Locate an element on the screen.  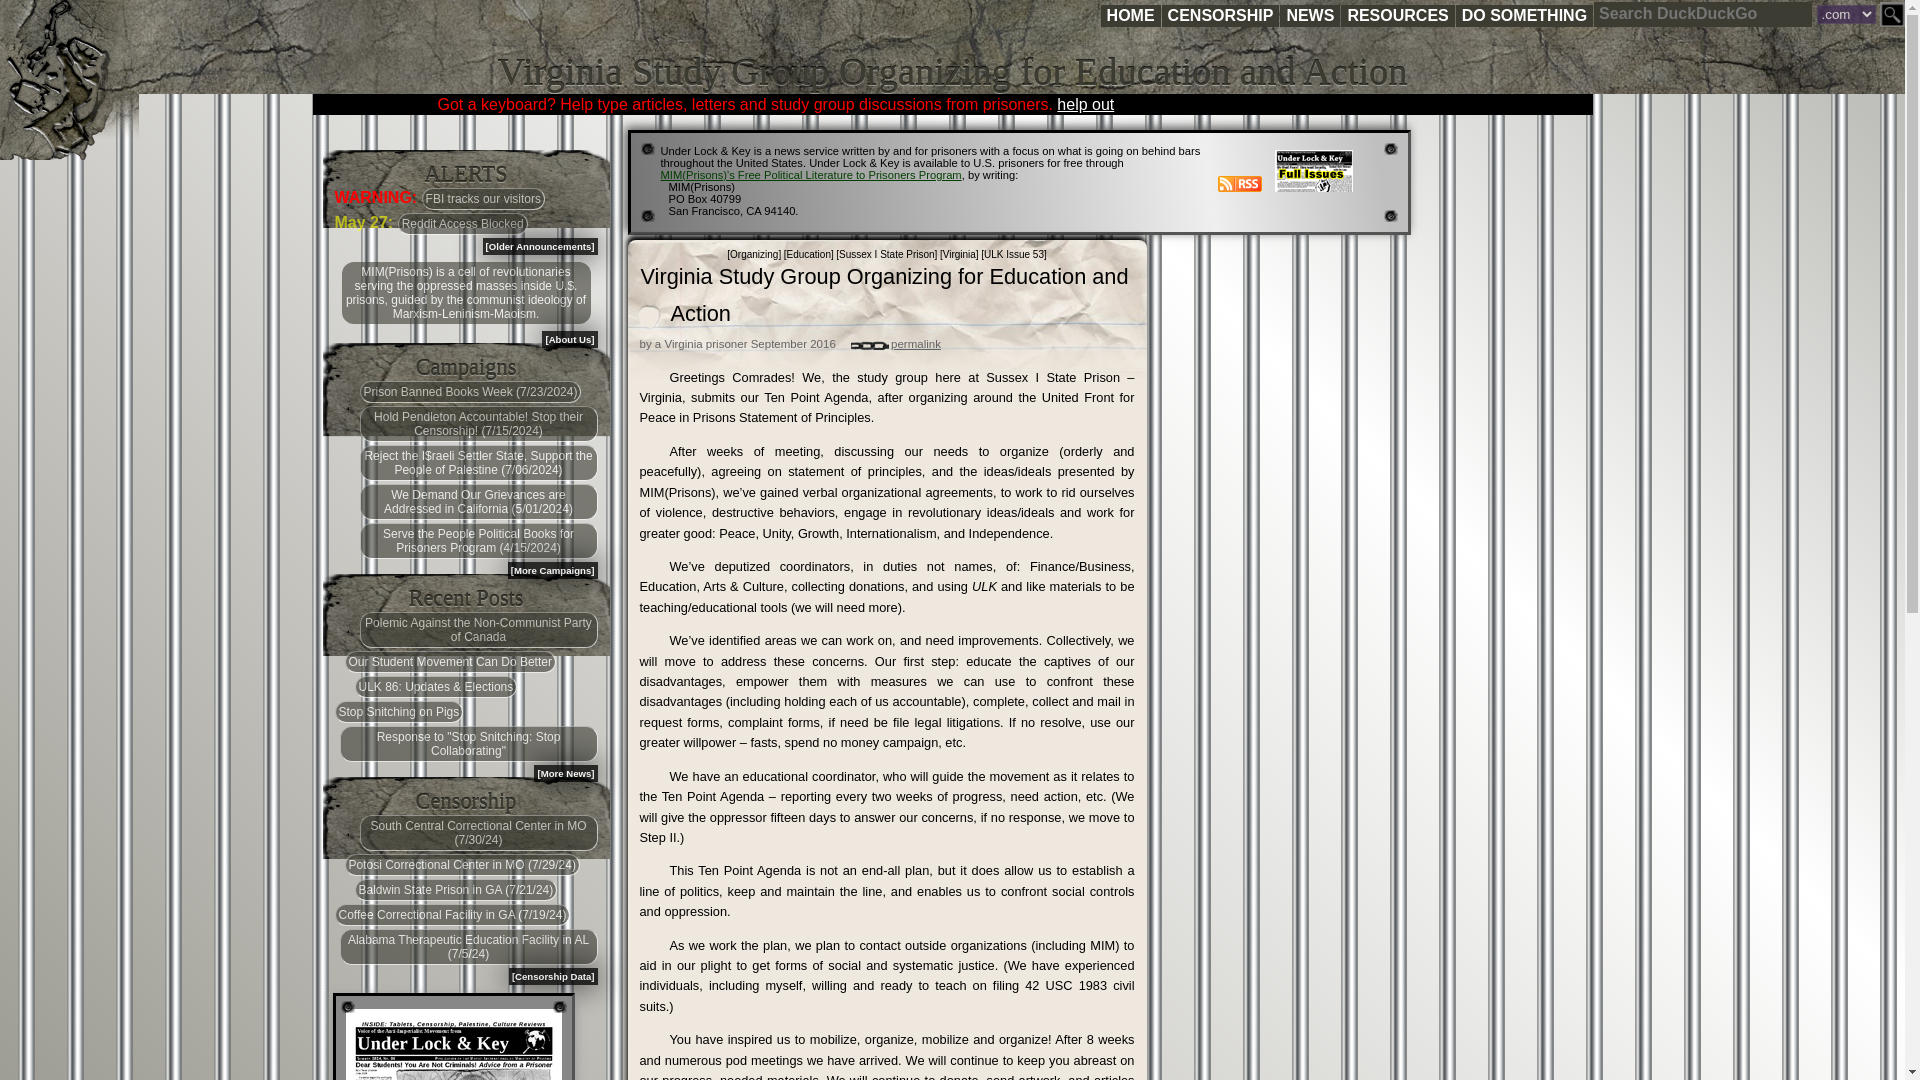
Polemic Against the Non-Communist Party of Canada is located at coordinates (478, 630).